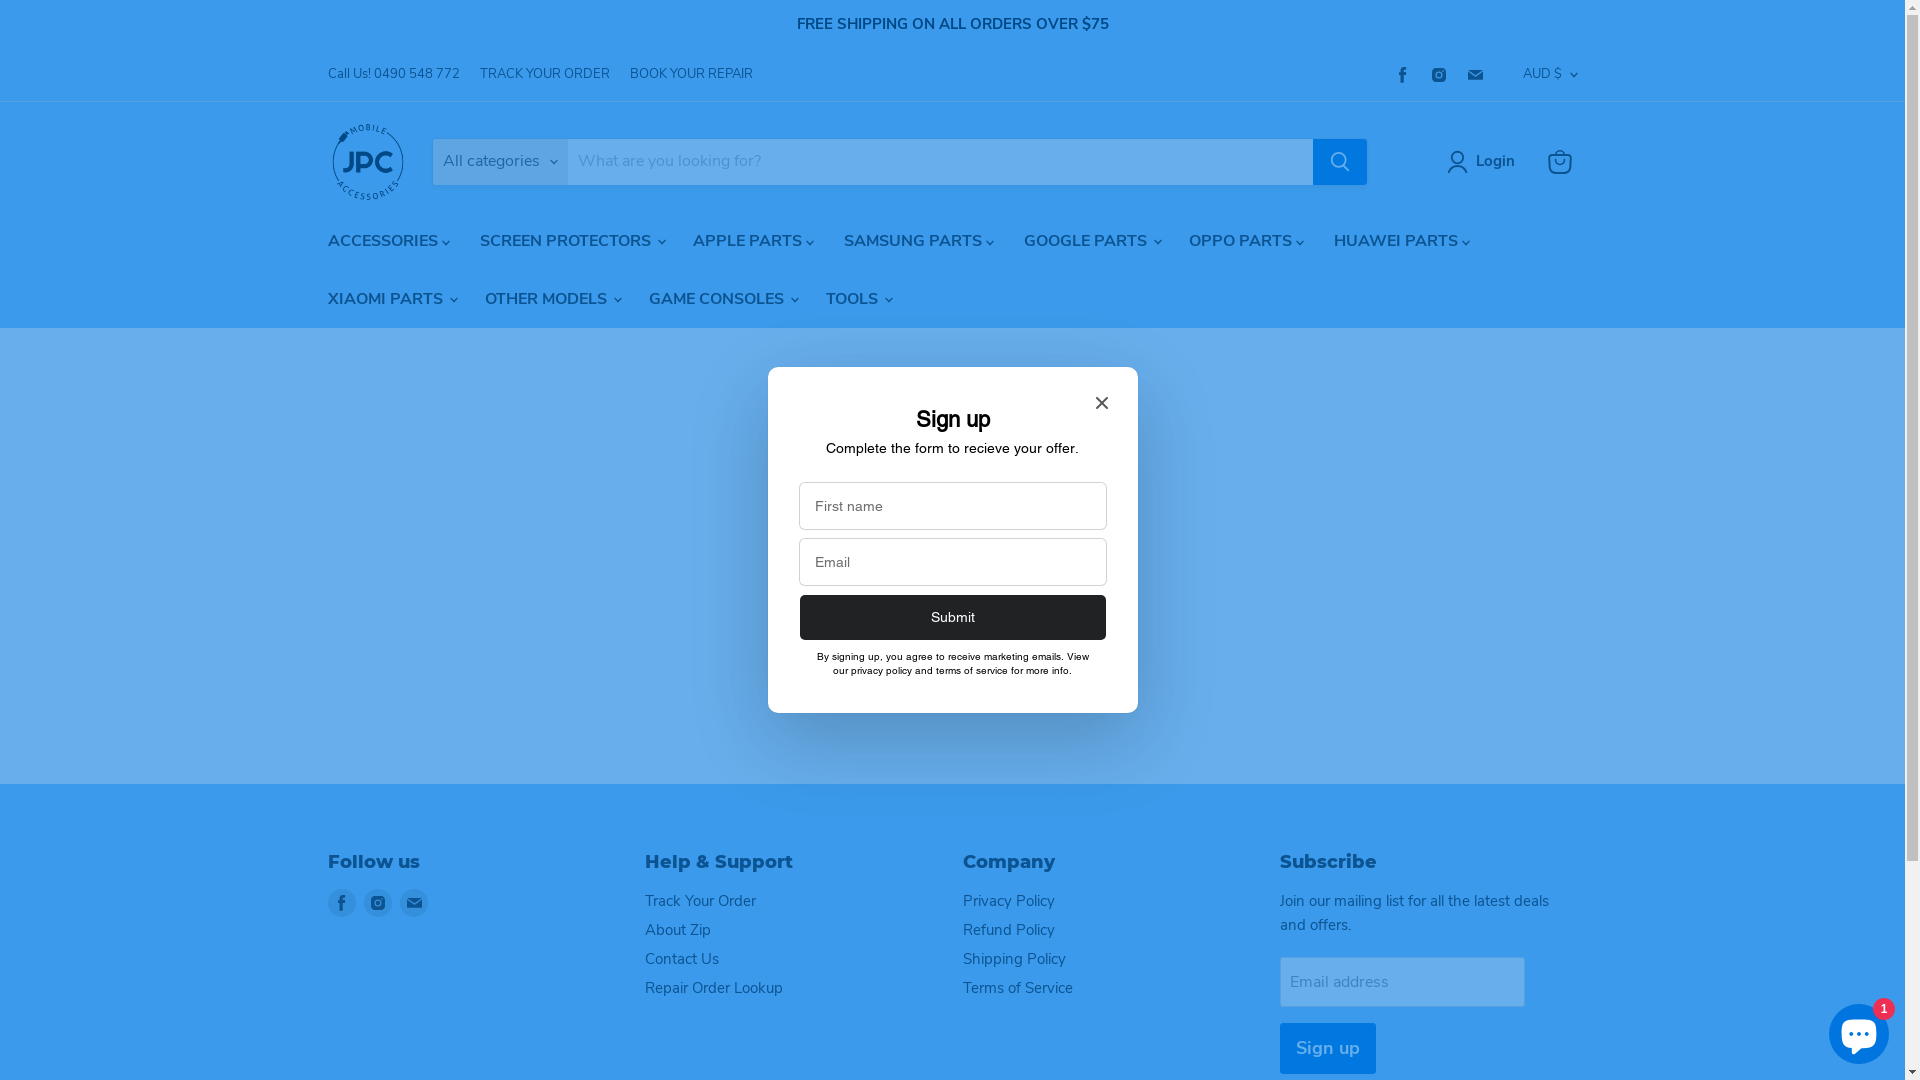 This screenshot has height=1080, width=1920. What do you see at coordinates (1014, 959) in the screenshot?
I see `Shipping Policy` at bounding box center [1014, 959].